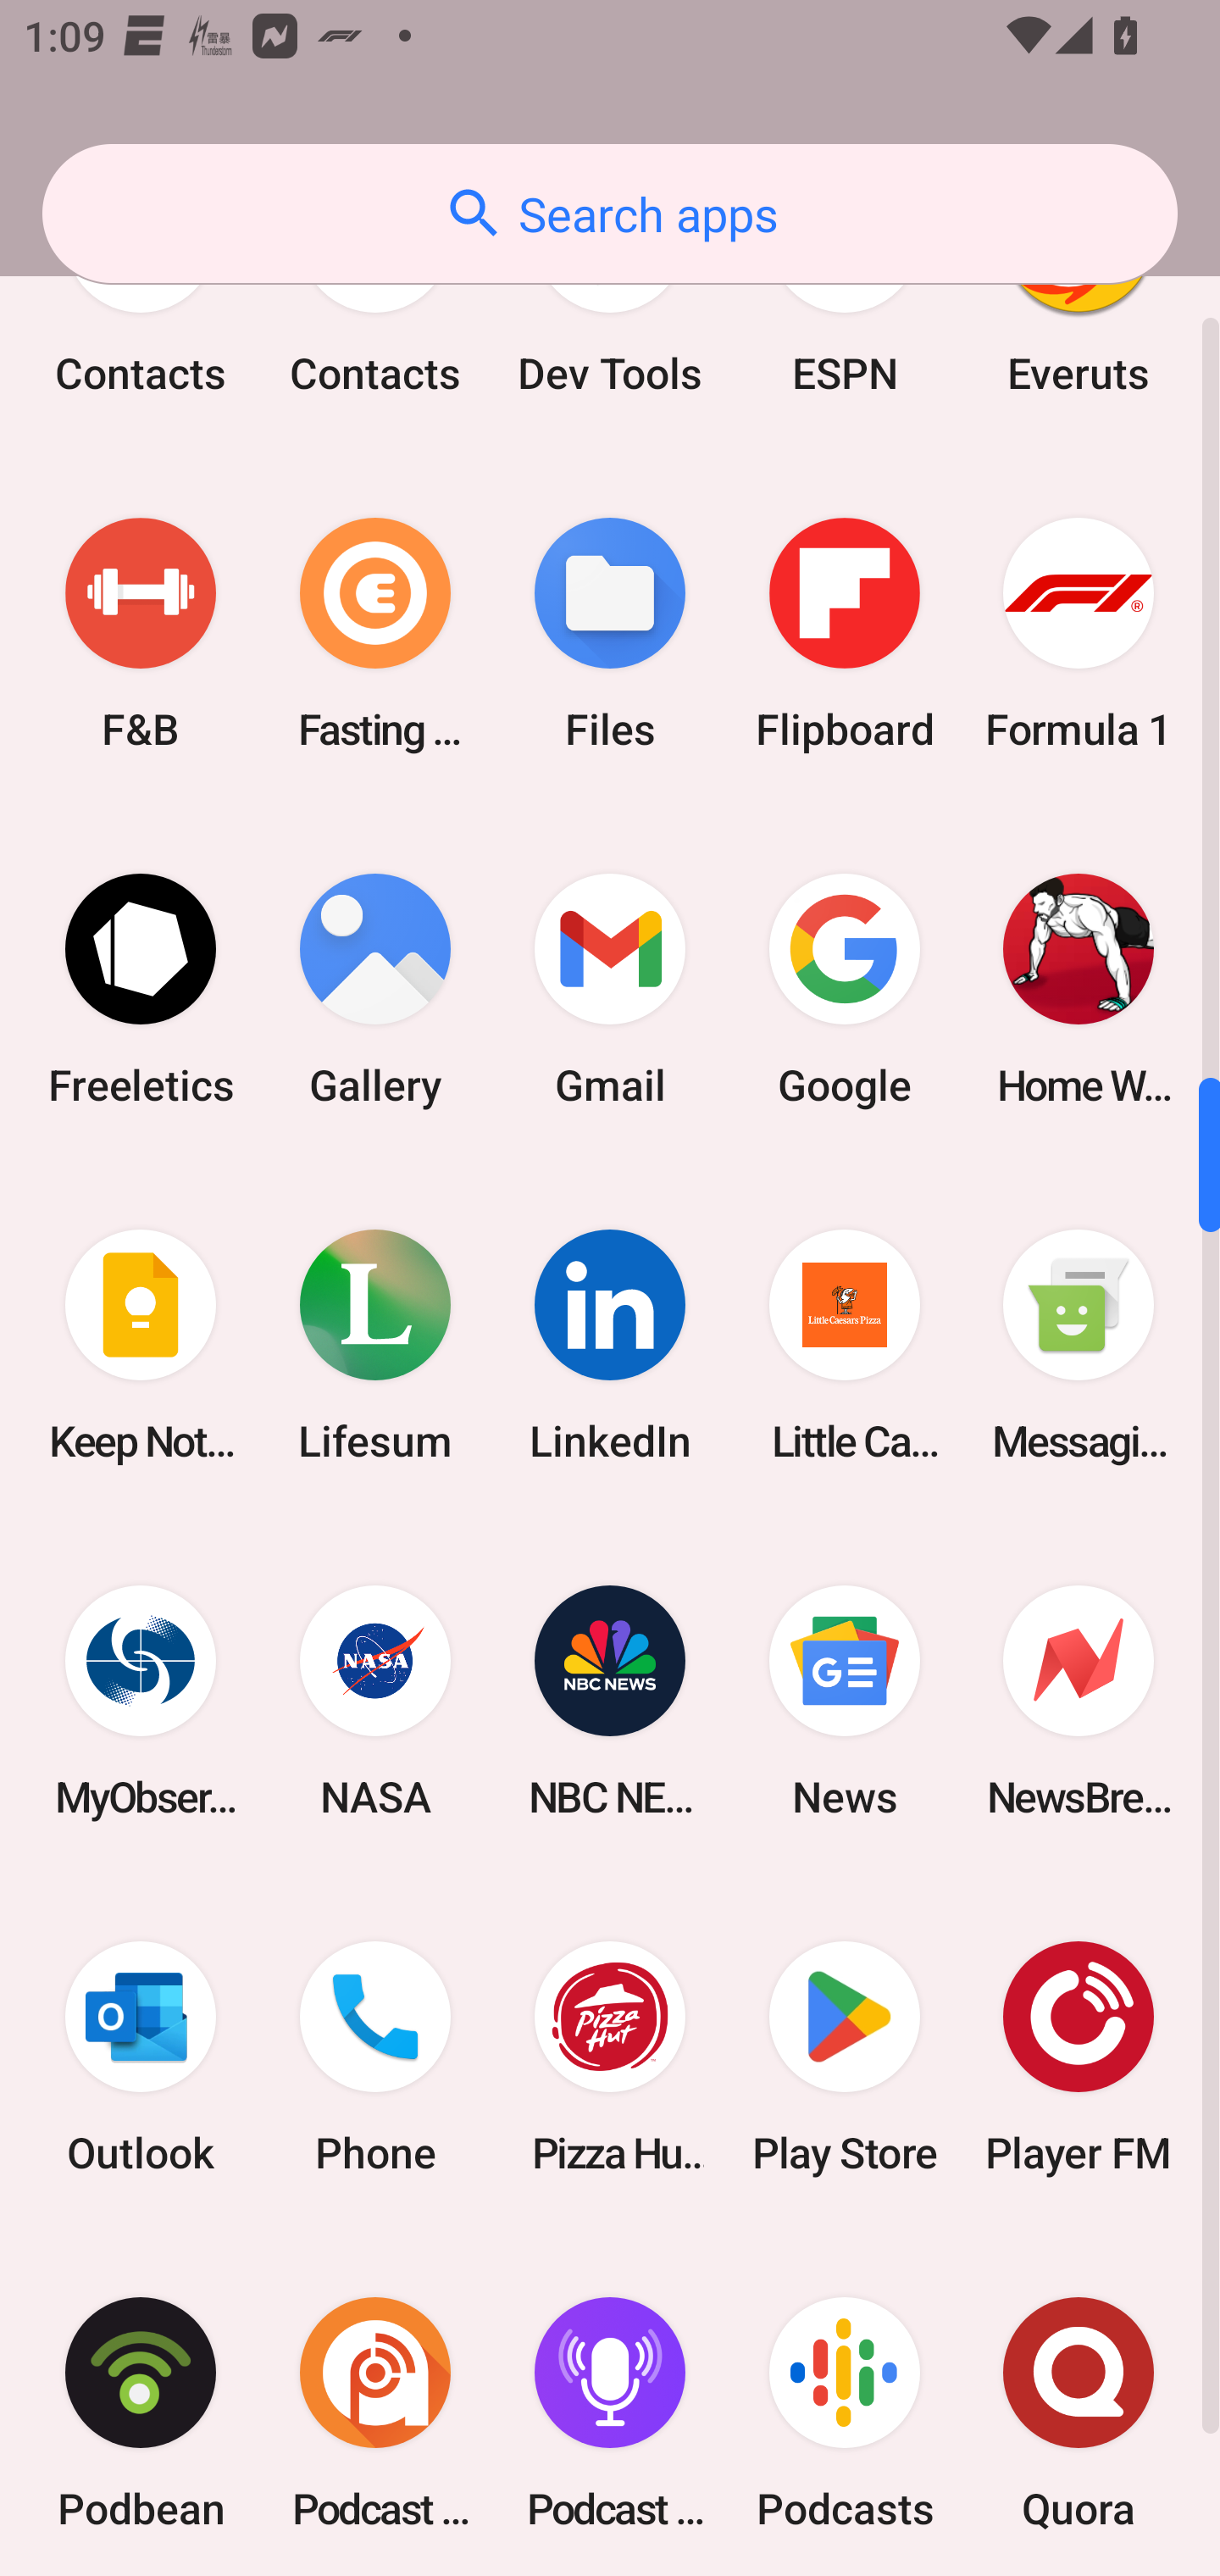 Image resolution: width=1220 pixels, height=2576 pixels. I want to click on Fasting Coach, so click(375, 634).